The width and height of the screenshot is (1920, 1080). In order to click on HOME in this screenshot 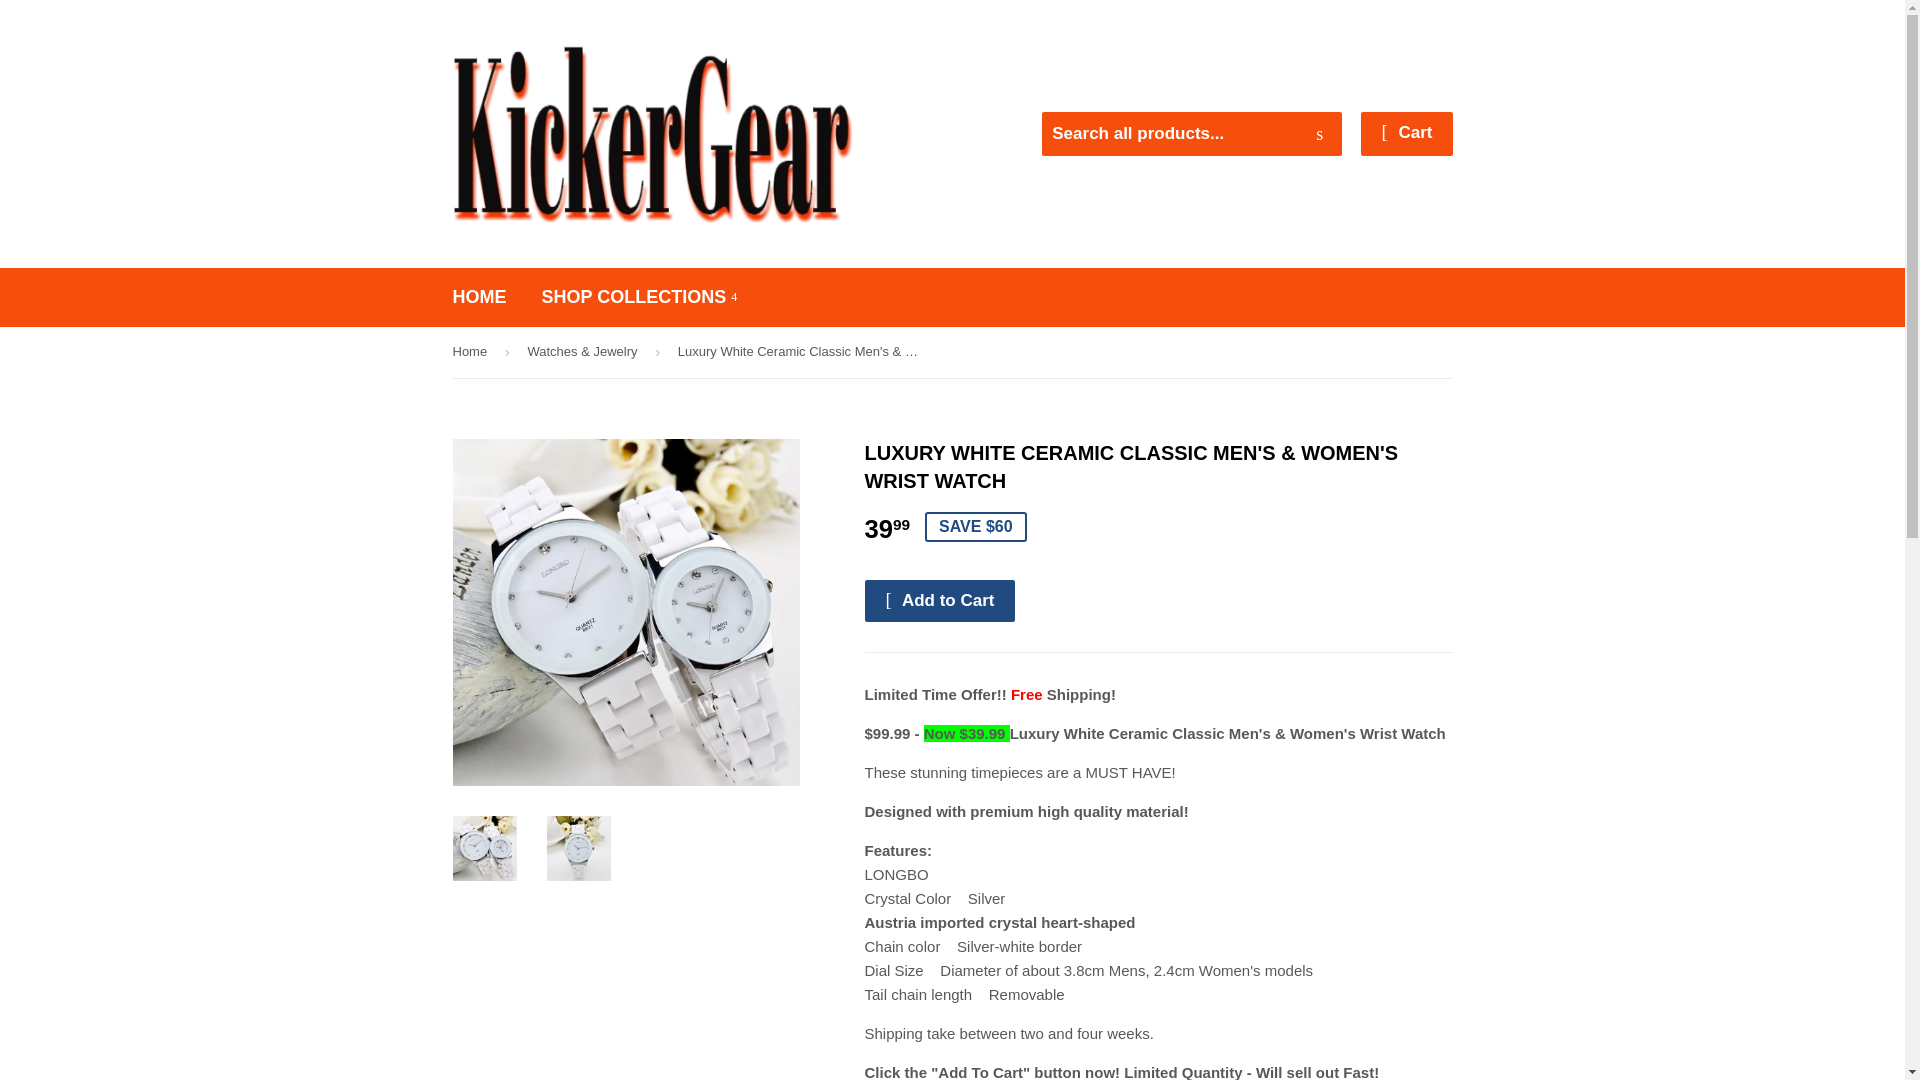, I will do `click(480, 297)`.